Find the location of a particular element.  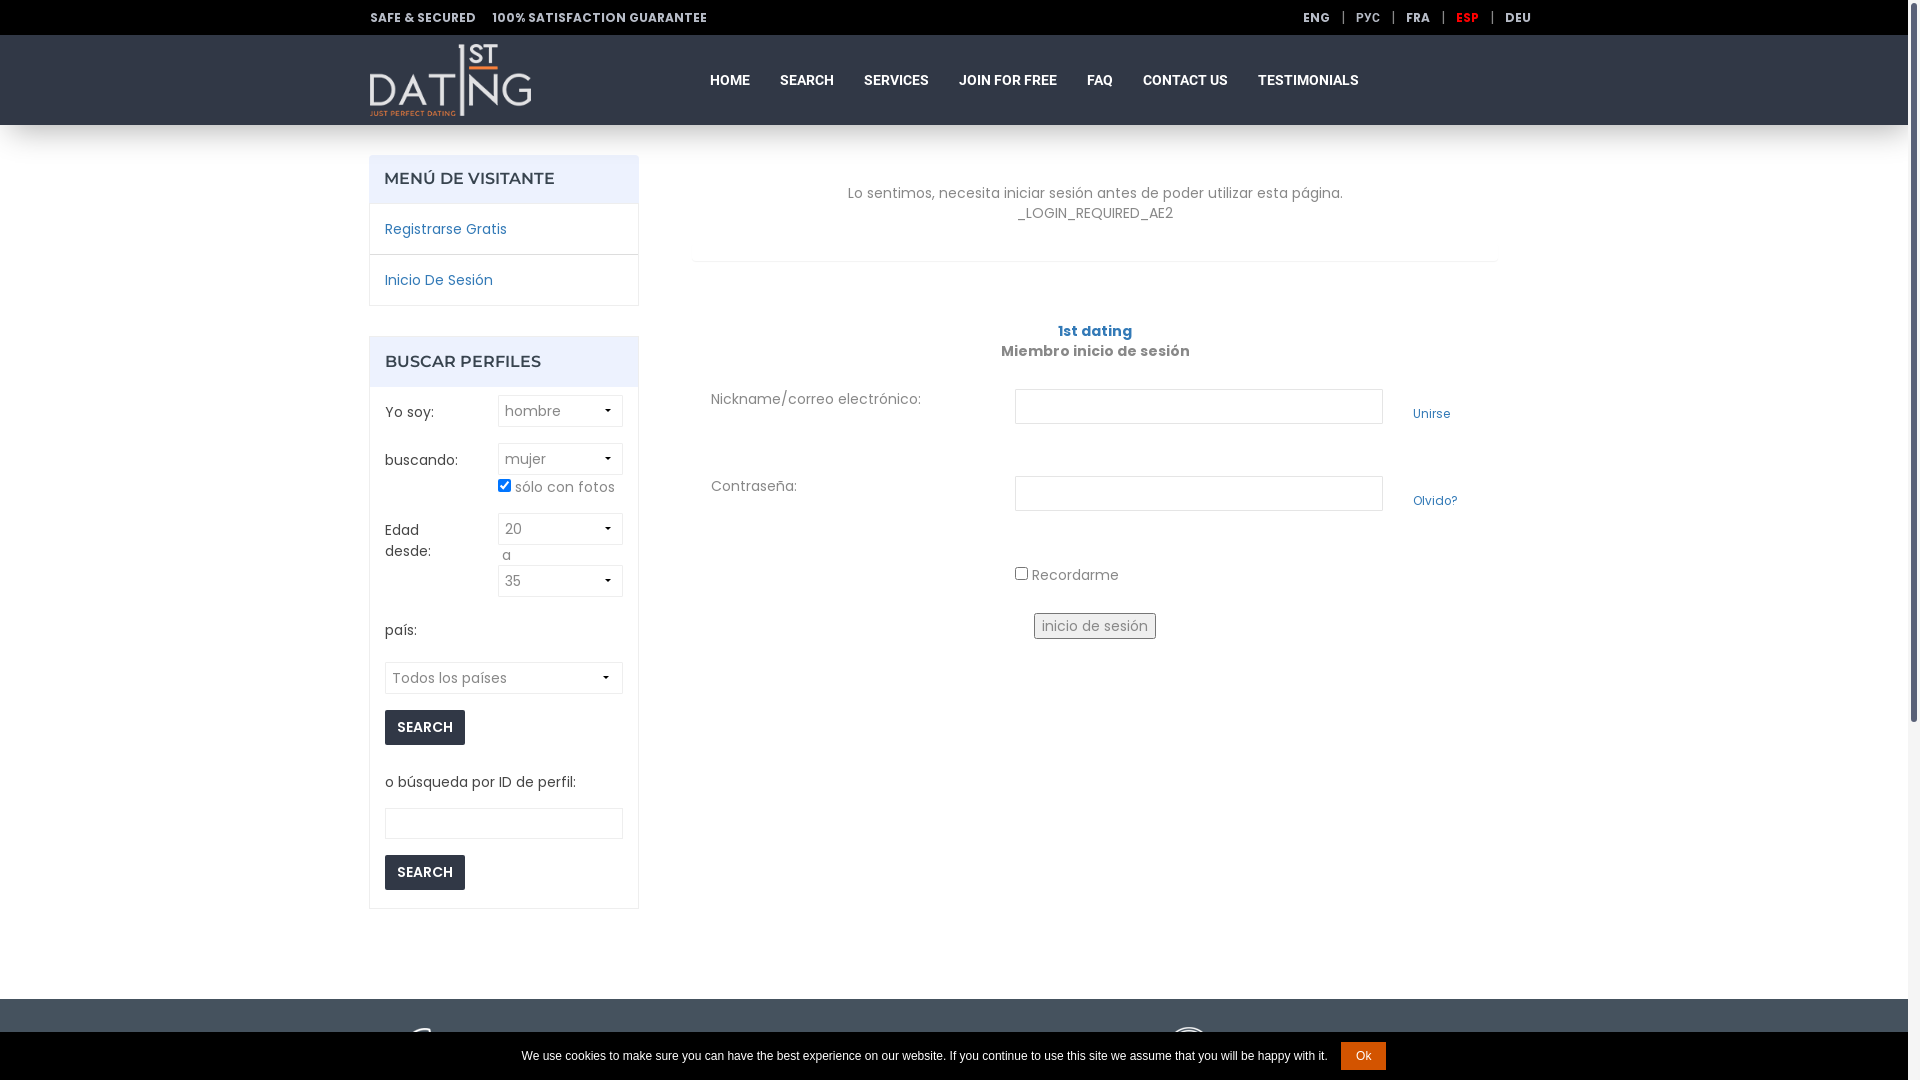

FRA is located at coordinates (1418, 18).